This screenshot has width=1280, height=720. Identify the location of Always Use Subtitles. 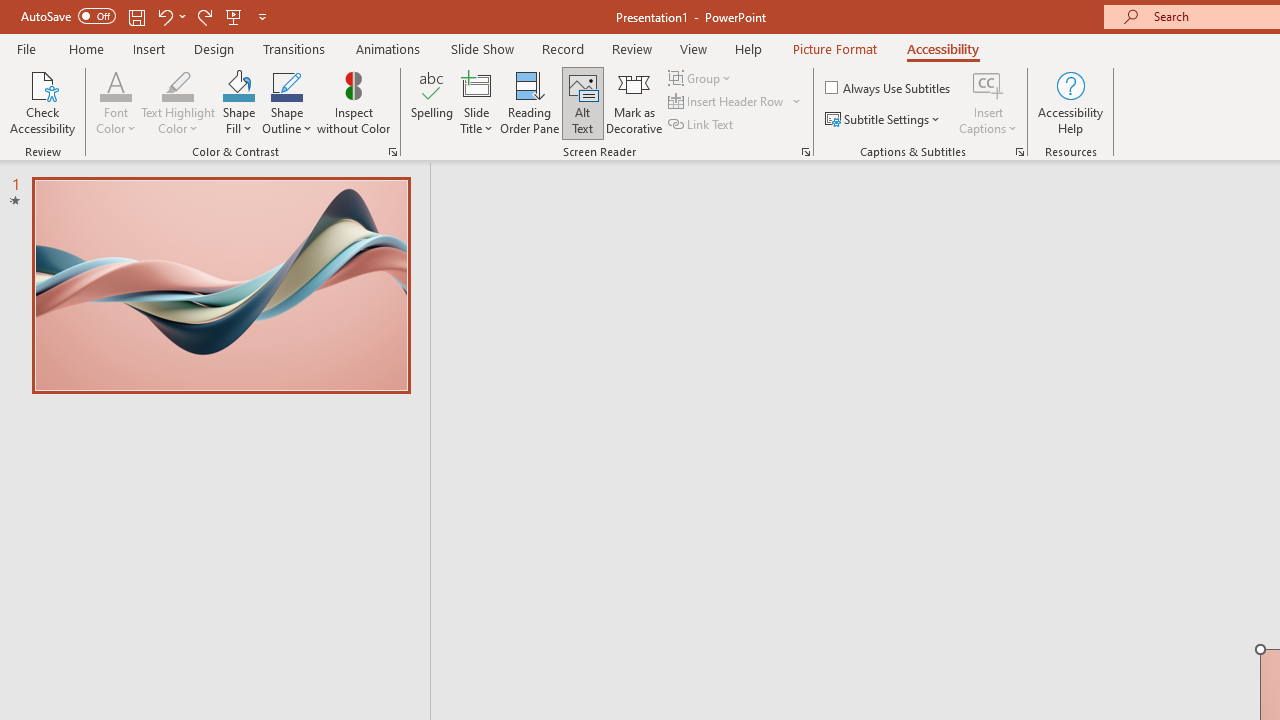
(889, 88).